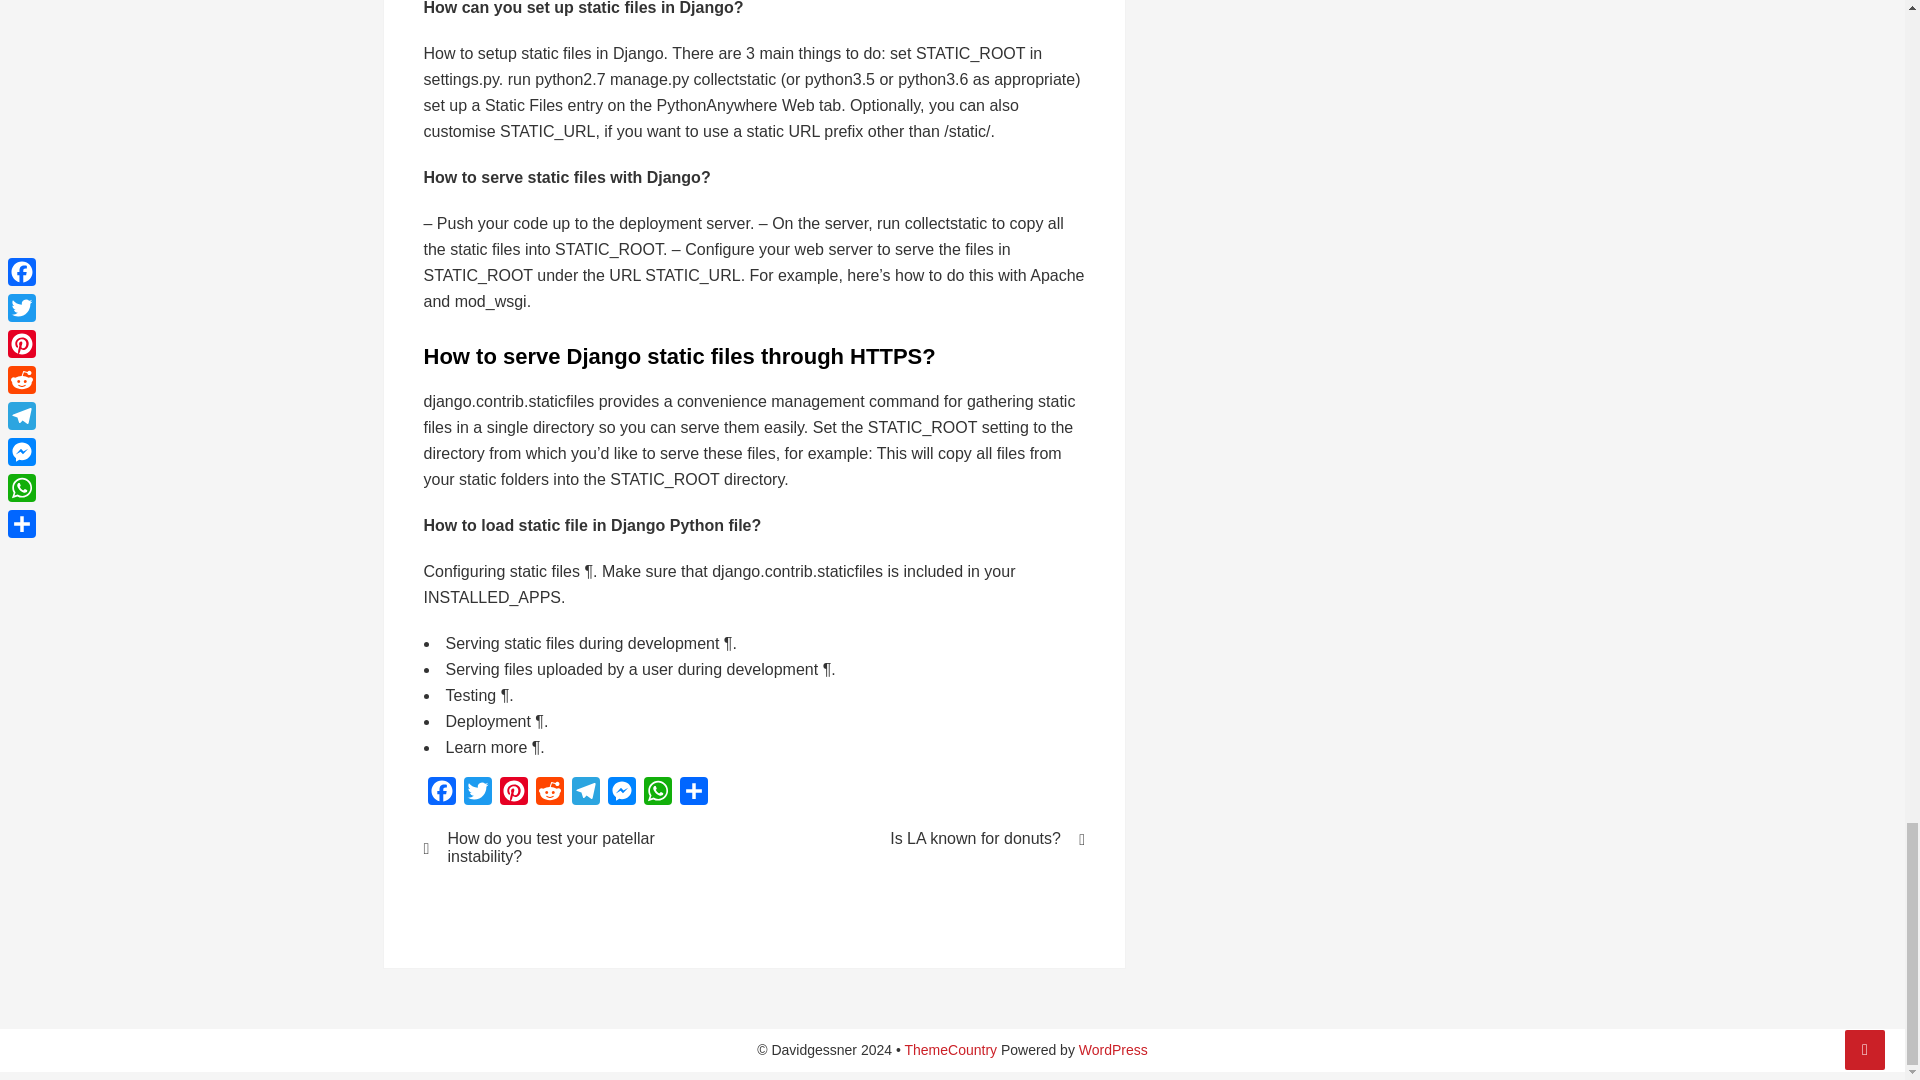 The image size is (1920, 1080). What do you see at coordinates (550, 795) in the screenshot?
I see `Reddit` at bounding box center [550, 795].